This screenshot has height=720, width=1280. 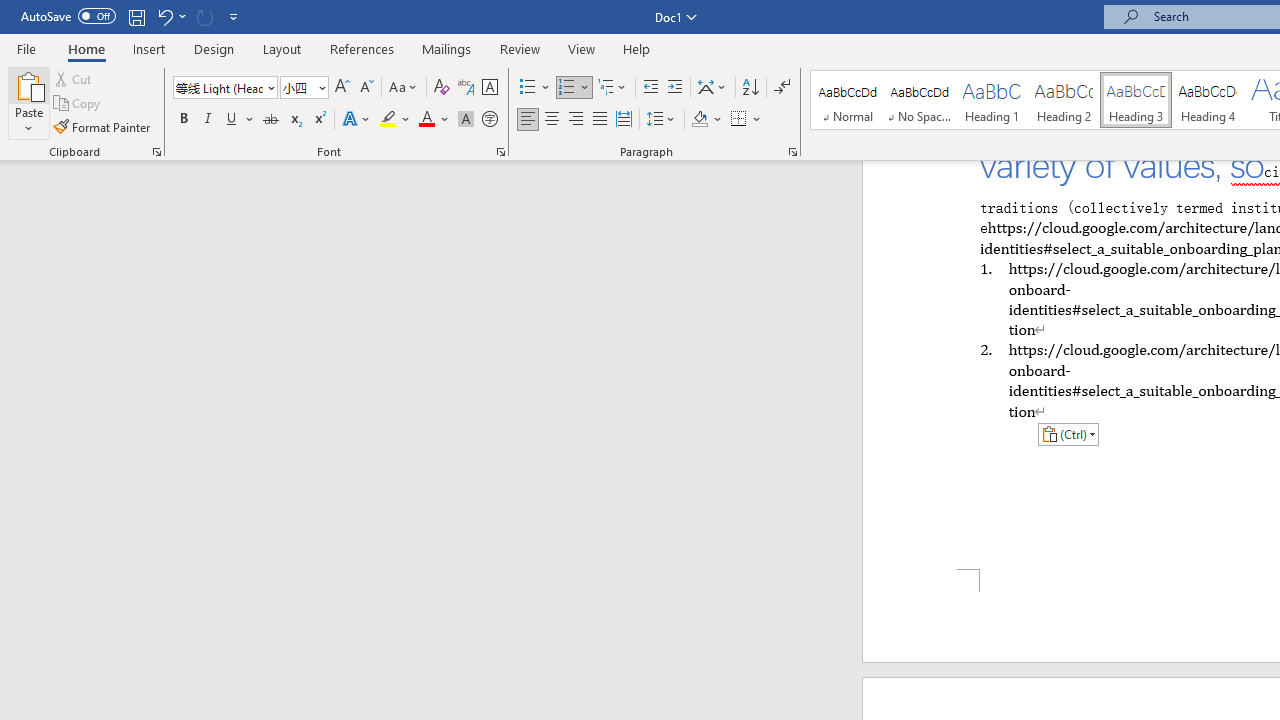 I want to click on Sort..., so click(x=750, y=88).